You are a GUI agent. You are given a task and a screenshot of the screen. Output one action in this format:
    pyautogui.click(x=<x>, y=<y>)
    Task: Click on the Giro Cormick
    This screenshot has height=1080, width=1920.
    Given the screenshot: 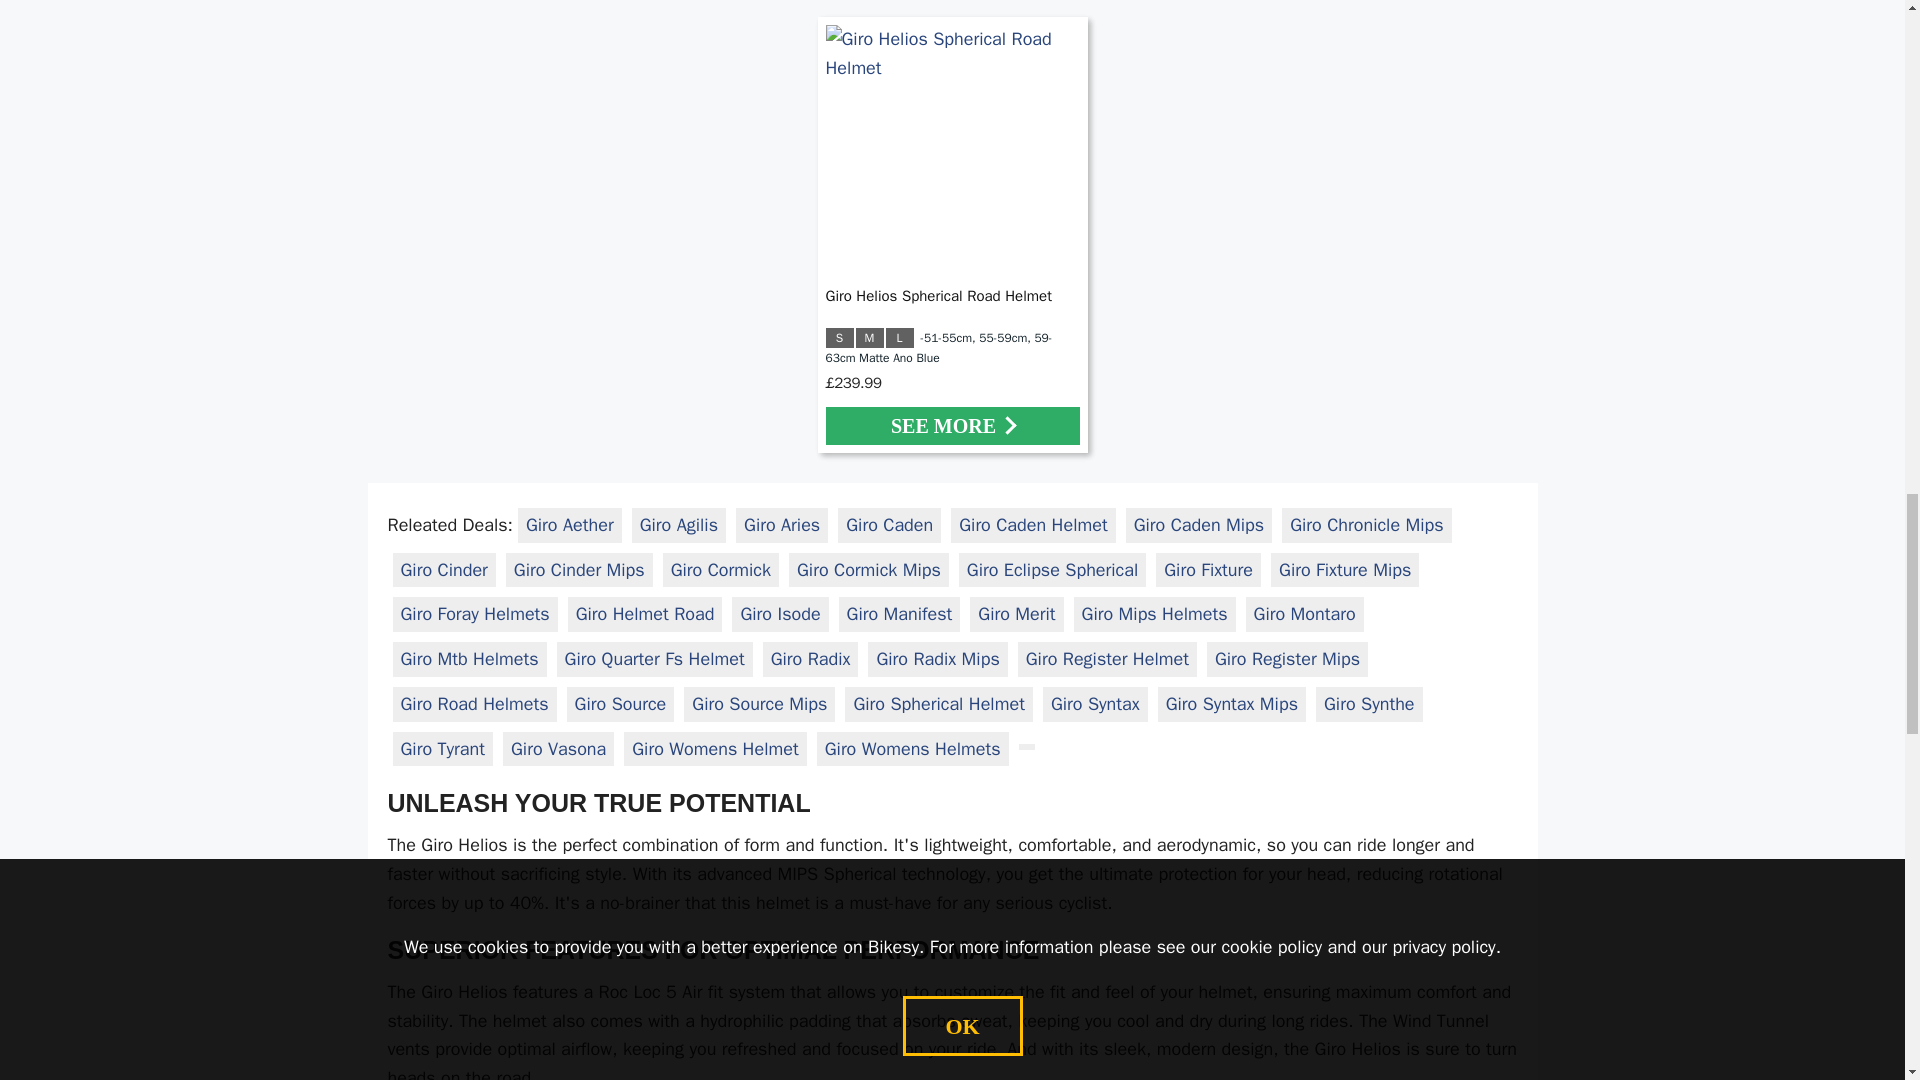 What is the action you would take?
    pyautogui.click(x=720, y=568)
    